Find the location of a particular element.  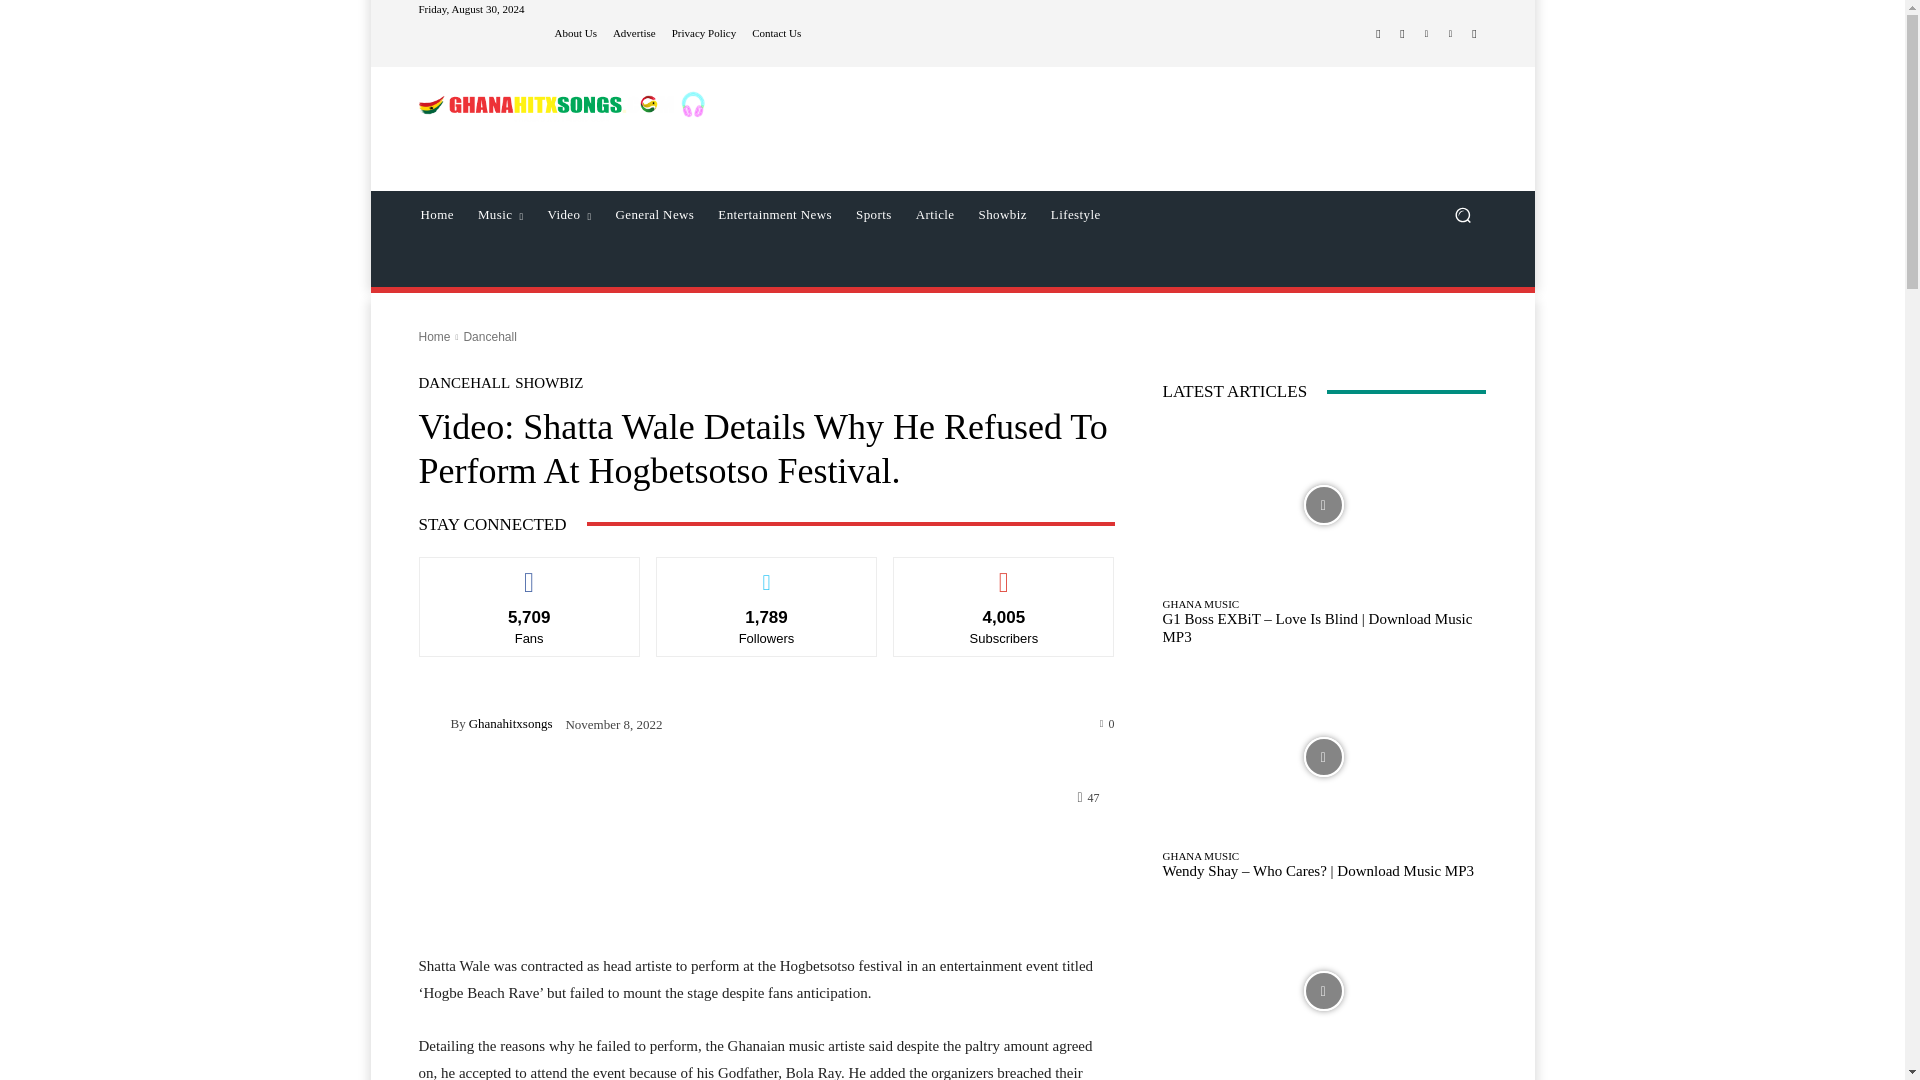

Instagram is located at coordinates (1402, 34).